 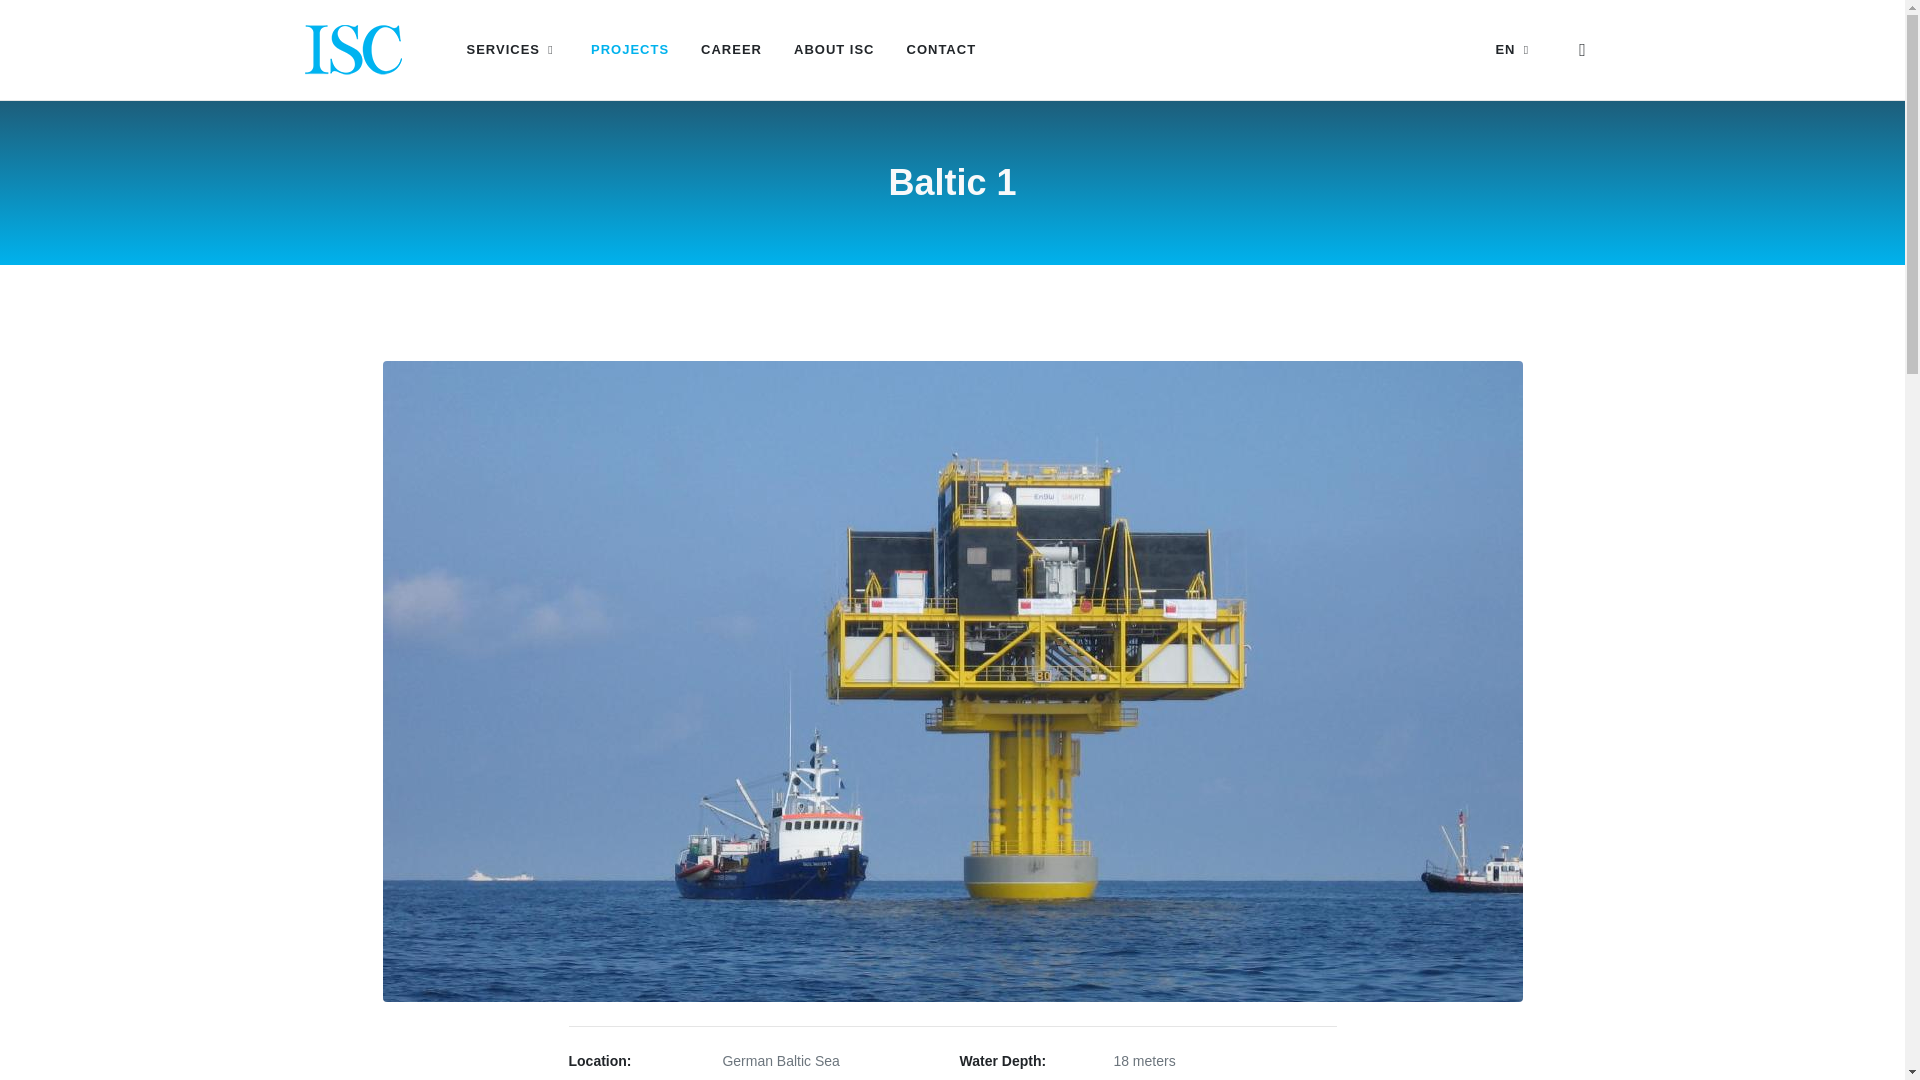 What do you see at coordinates (834, 50) in the screenshot?
I see `ABOUT ISC` at bounding box center [834, 50].